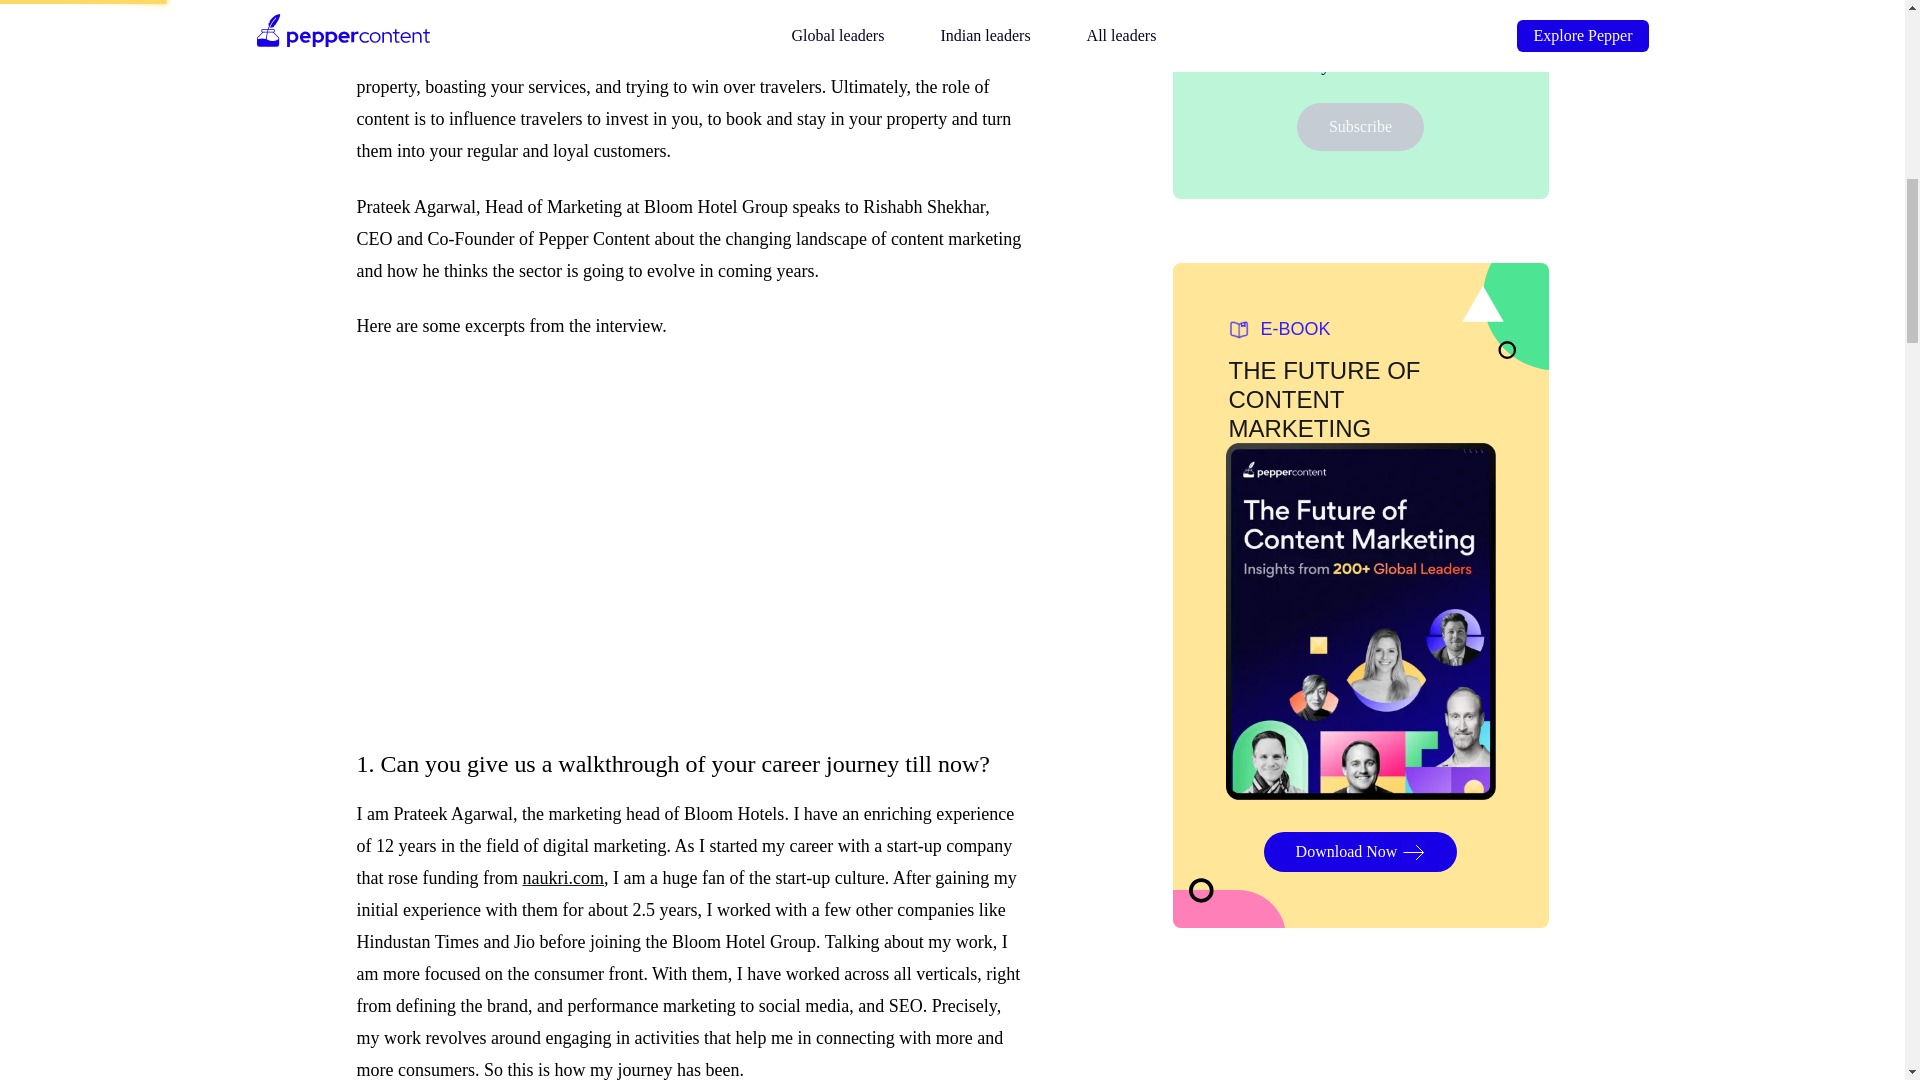 Image resolution: width=1920 pixels, height=1080 pixels. I want to click on Subscribe, so click(1360, 126).